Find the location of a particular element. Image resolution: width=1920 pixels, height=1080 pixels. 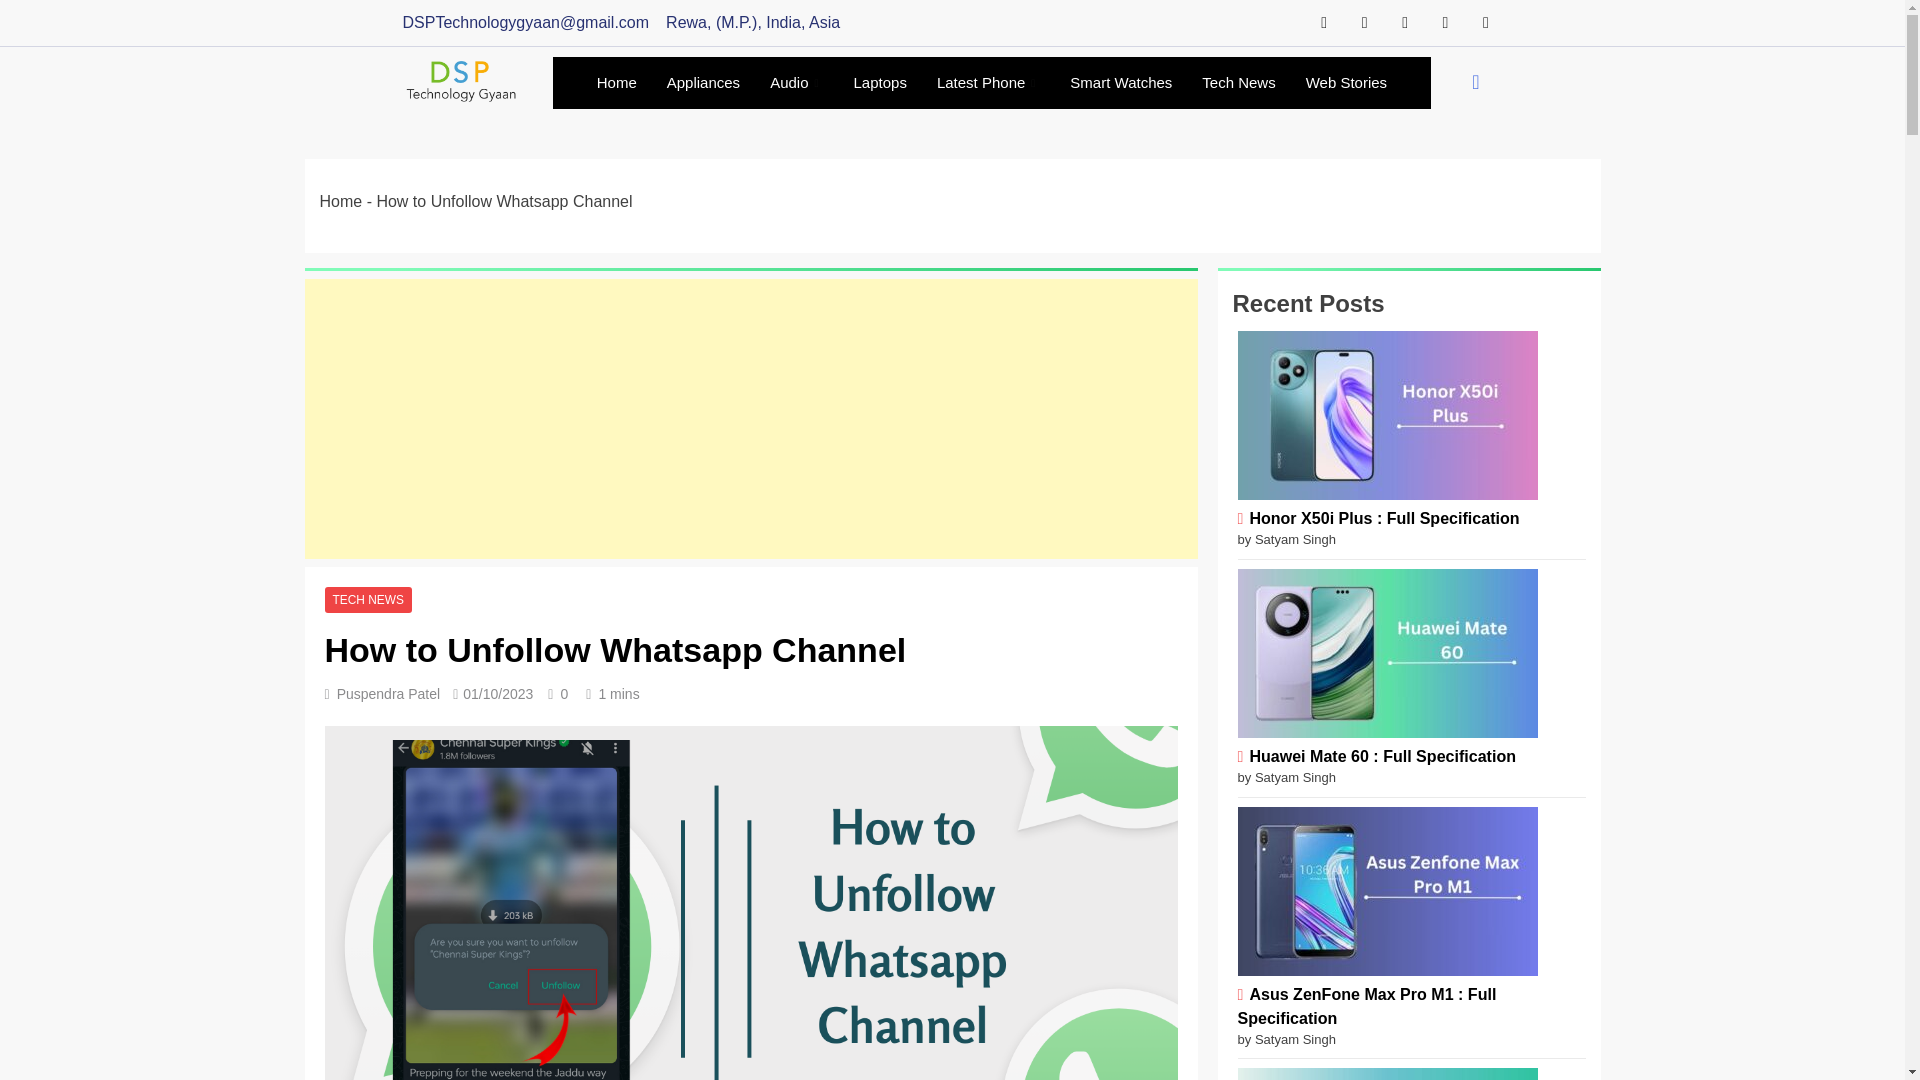

Audio is located at coordinates (796, 83).